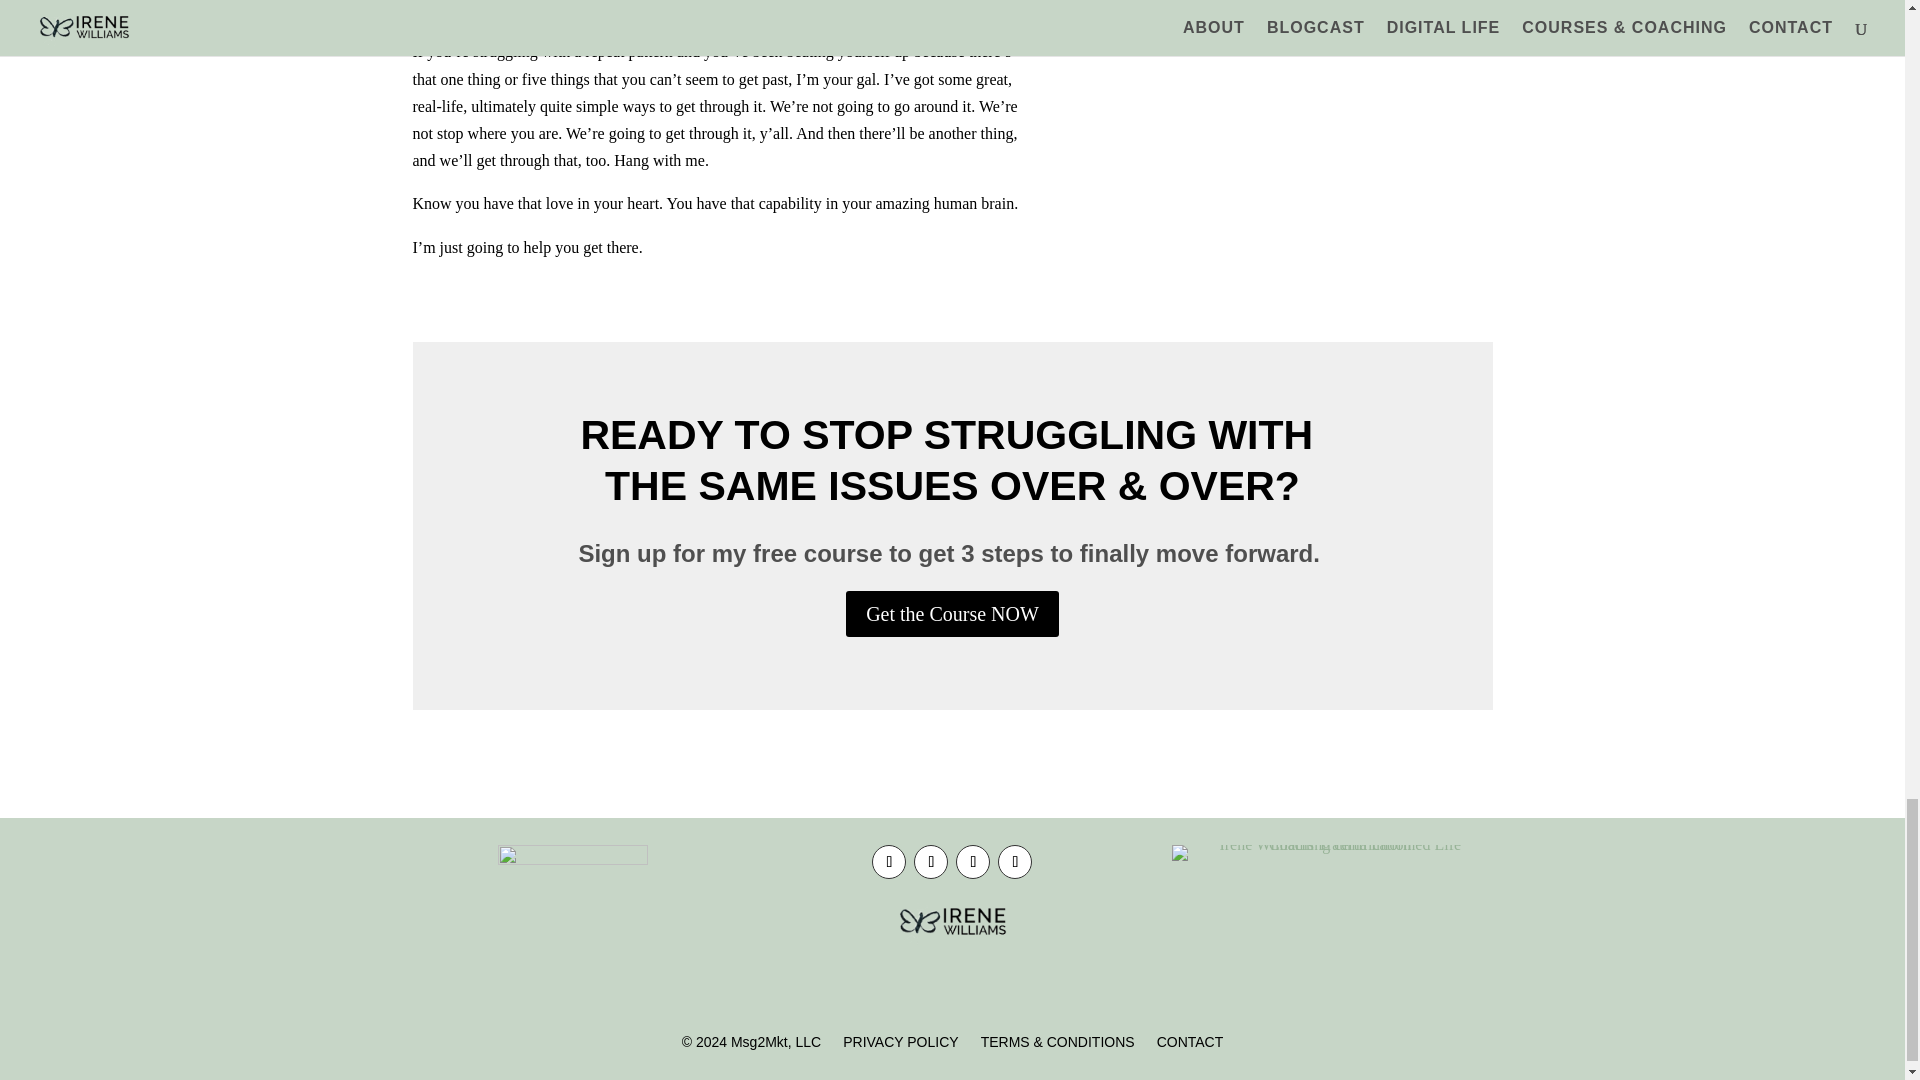  Describe the element at coordinates (1331, 852) in the screenshot. I see `traumainformedcoachingBadge275` at that location.